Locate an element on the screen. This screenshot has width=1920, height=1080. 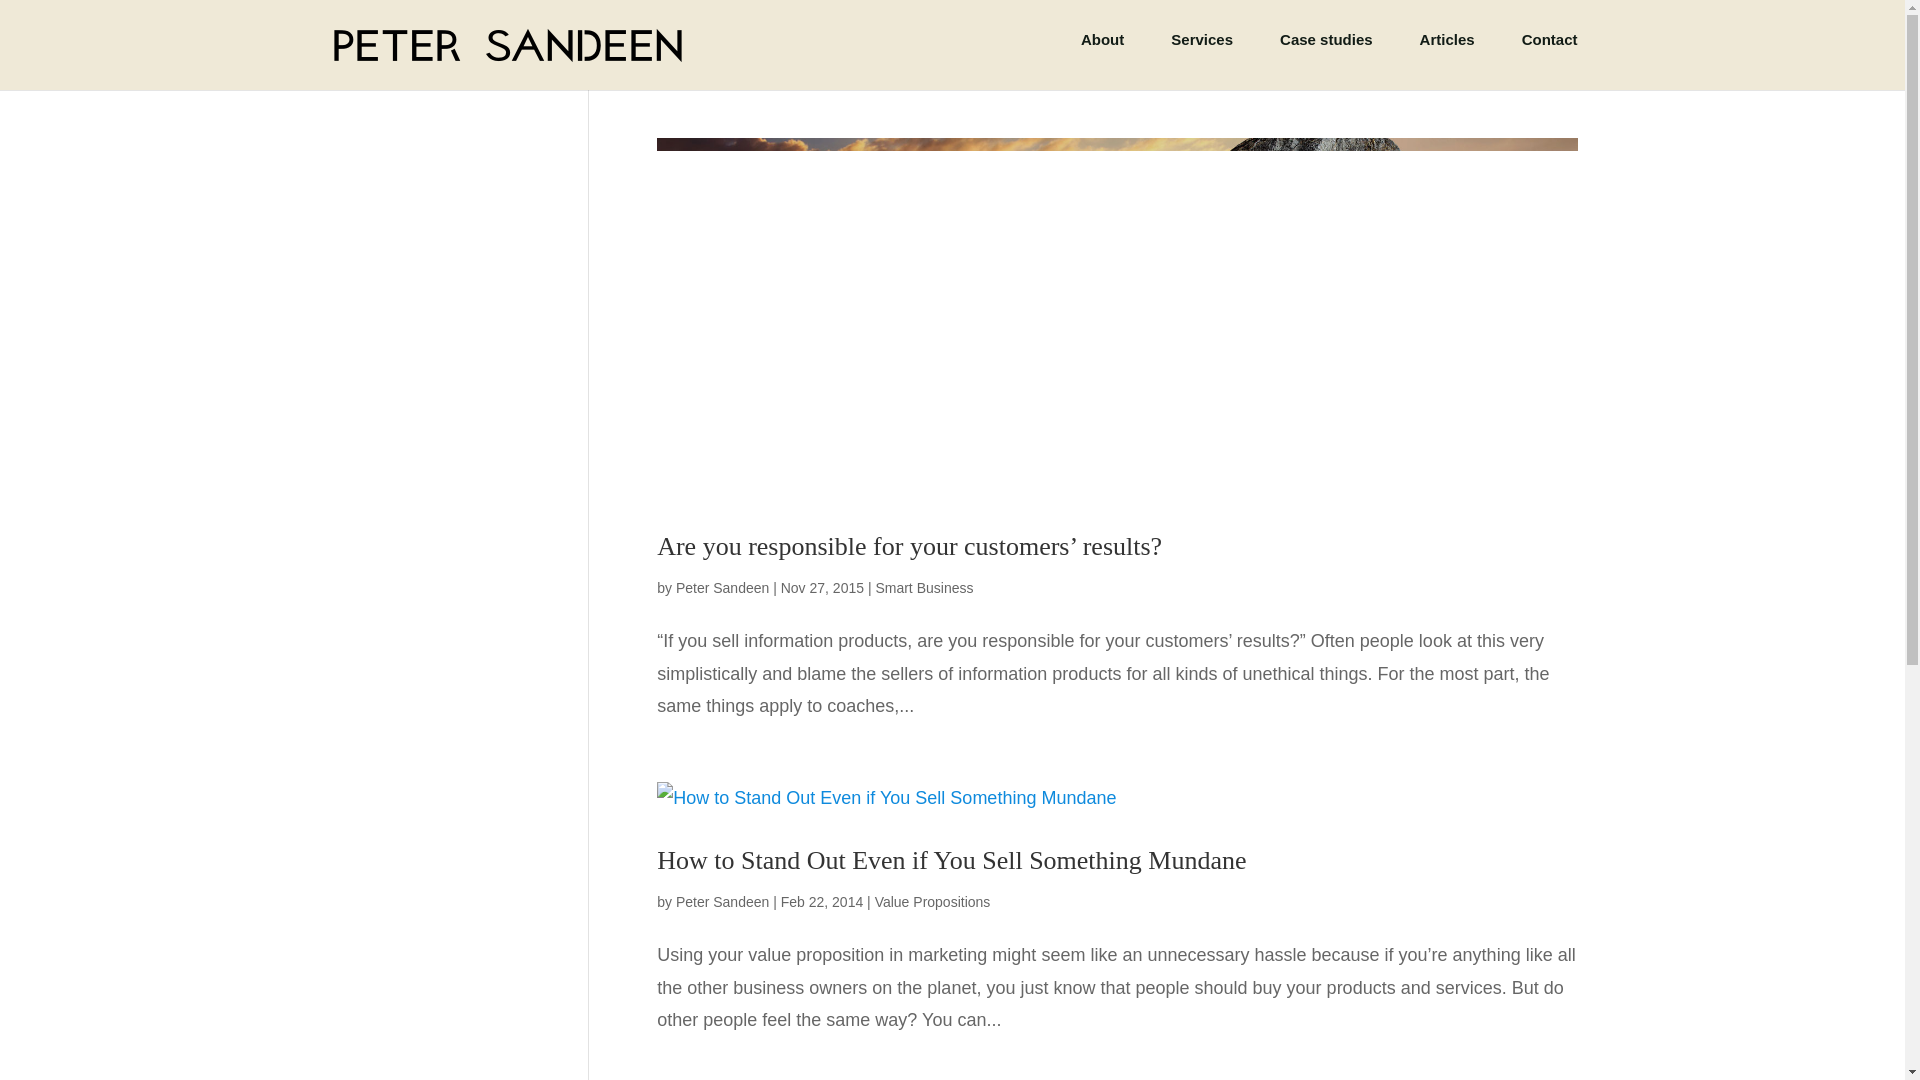
Value Propositions is located at coordinates (932, 902).